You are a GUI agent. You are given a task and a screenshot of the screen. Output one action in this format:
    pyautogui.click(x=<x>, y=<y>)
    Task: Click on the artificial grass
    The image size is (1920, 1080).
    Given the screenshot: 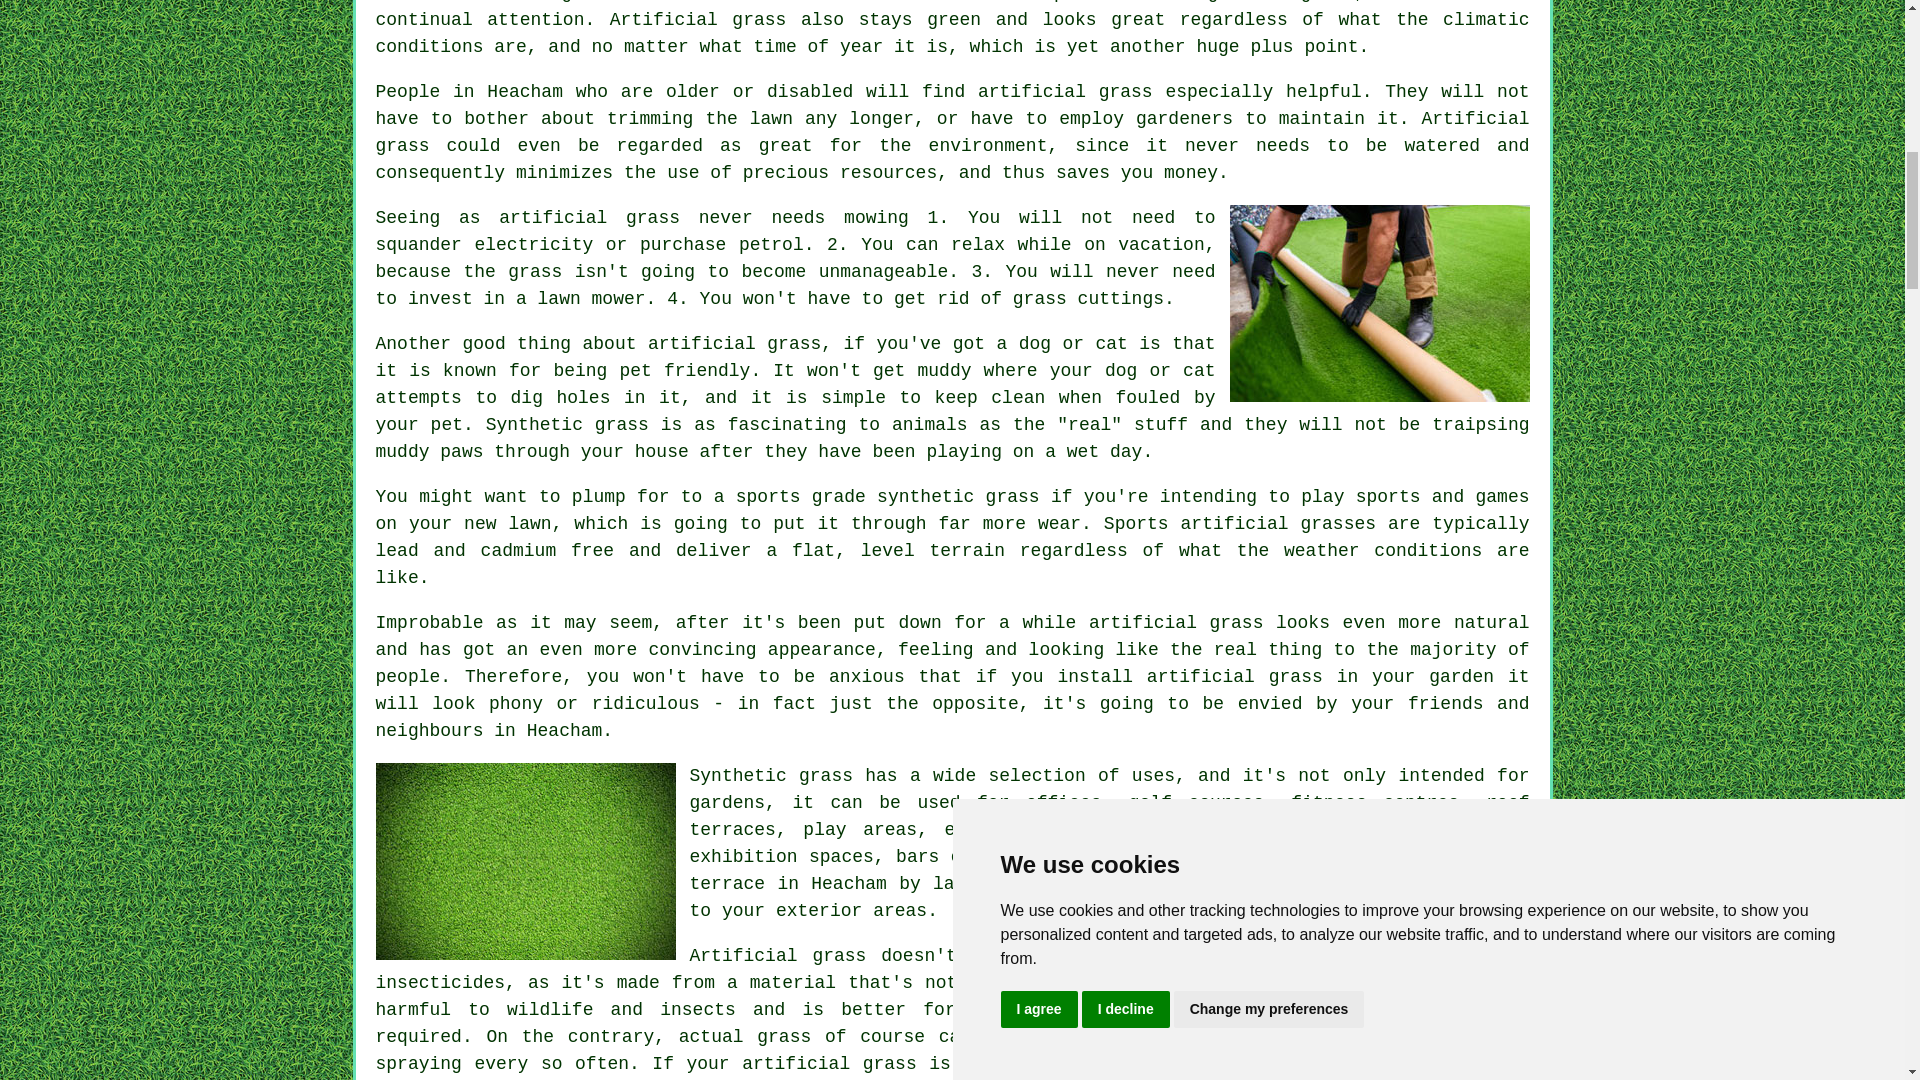 What is the action you would take?
    pyautogui.click(x=734, y=344)
    